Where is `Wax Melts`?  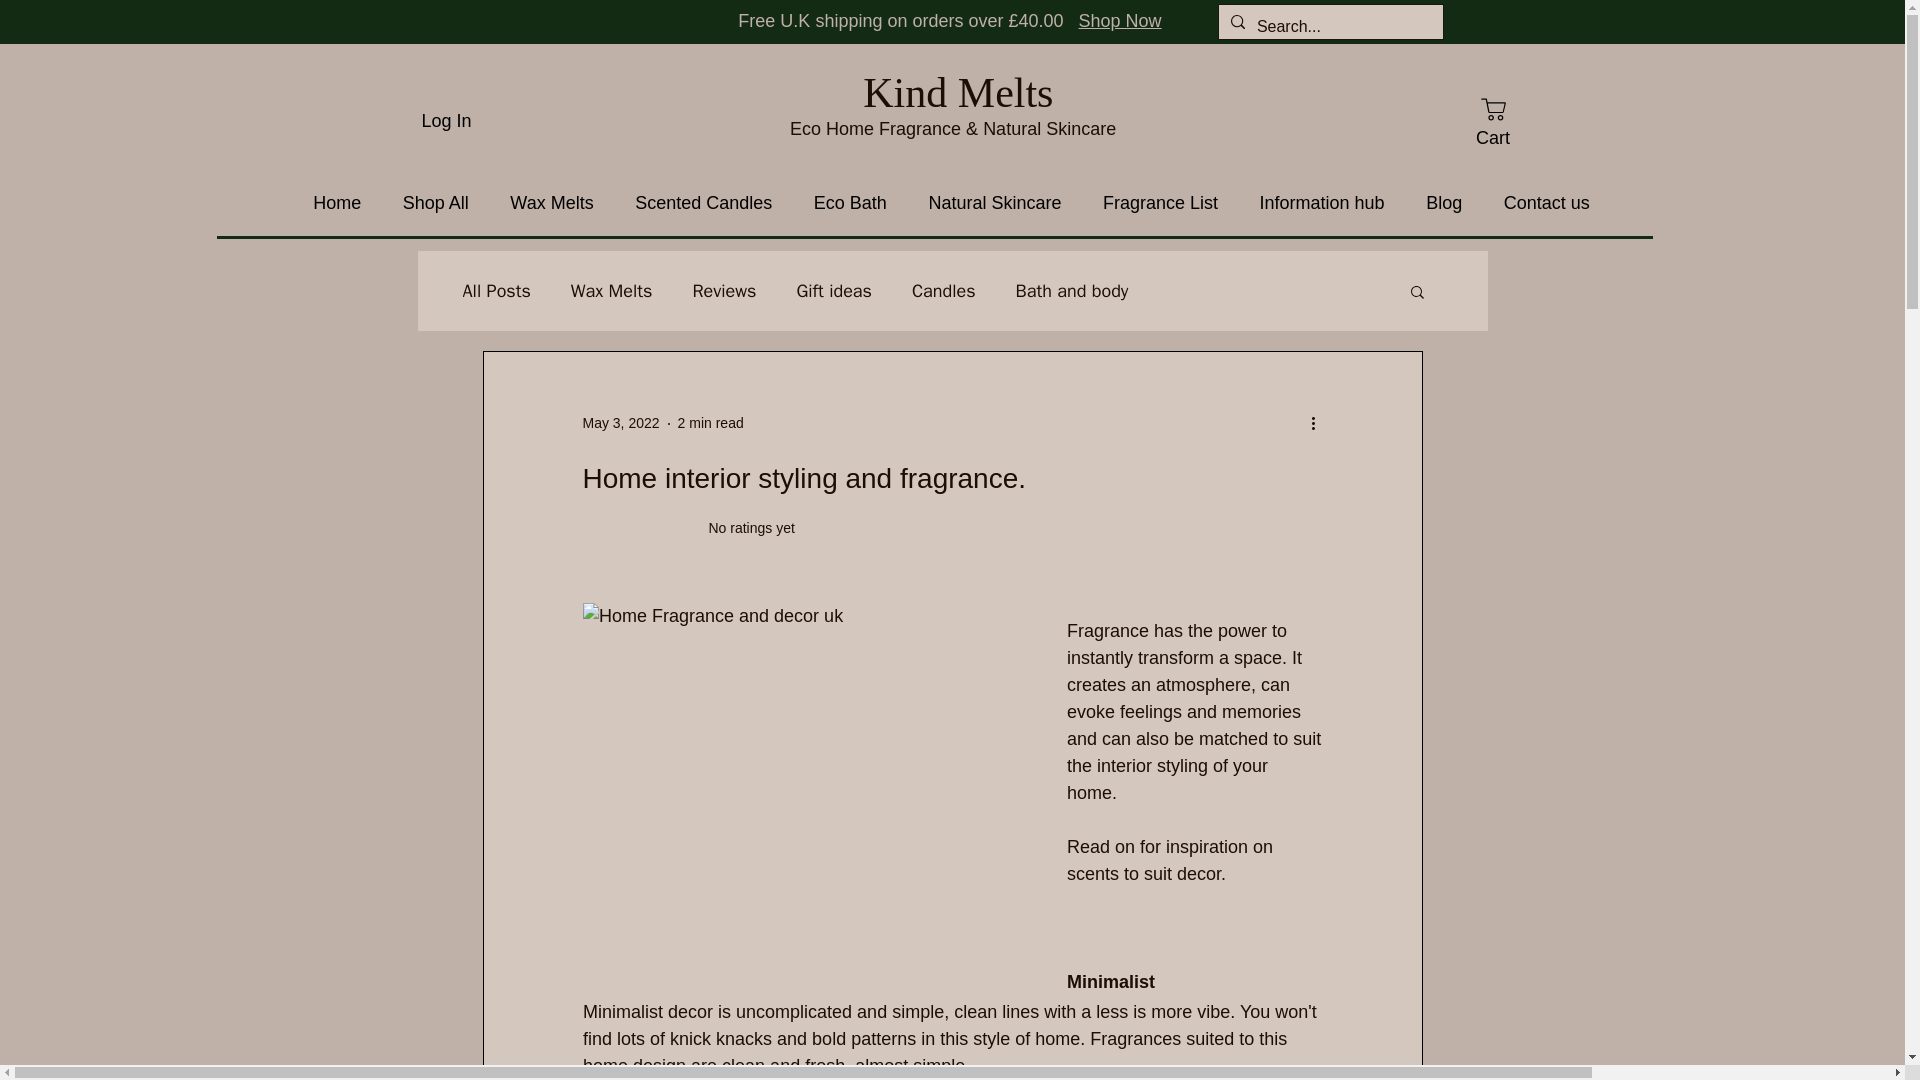
Wax Melts is located at coordinates (611, 290).